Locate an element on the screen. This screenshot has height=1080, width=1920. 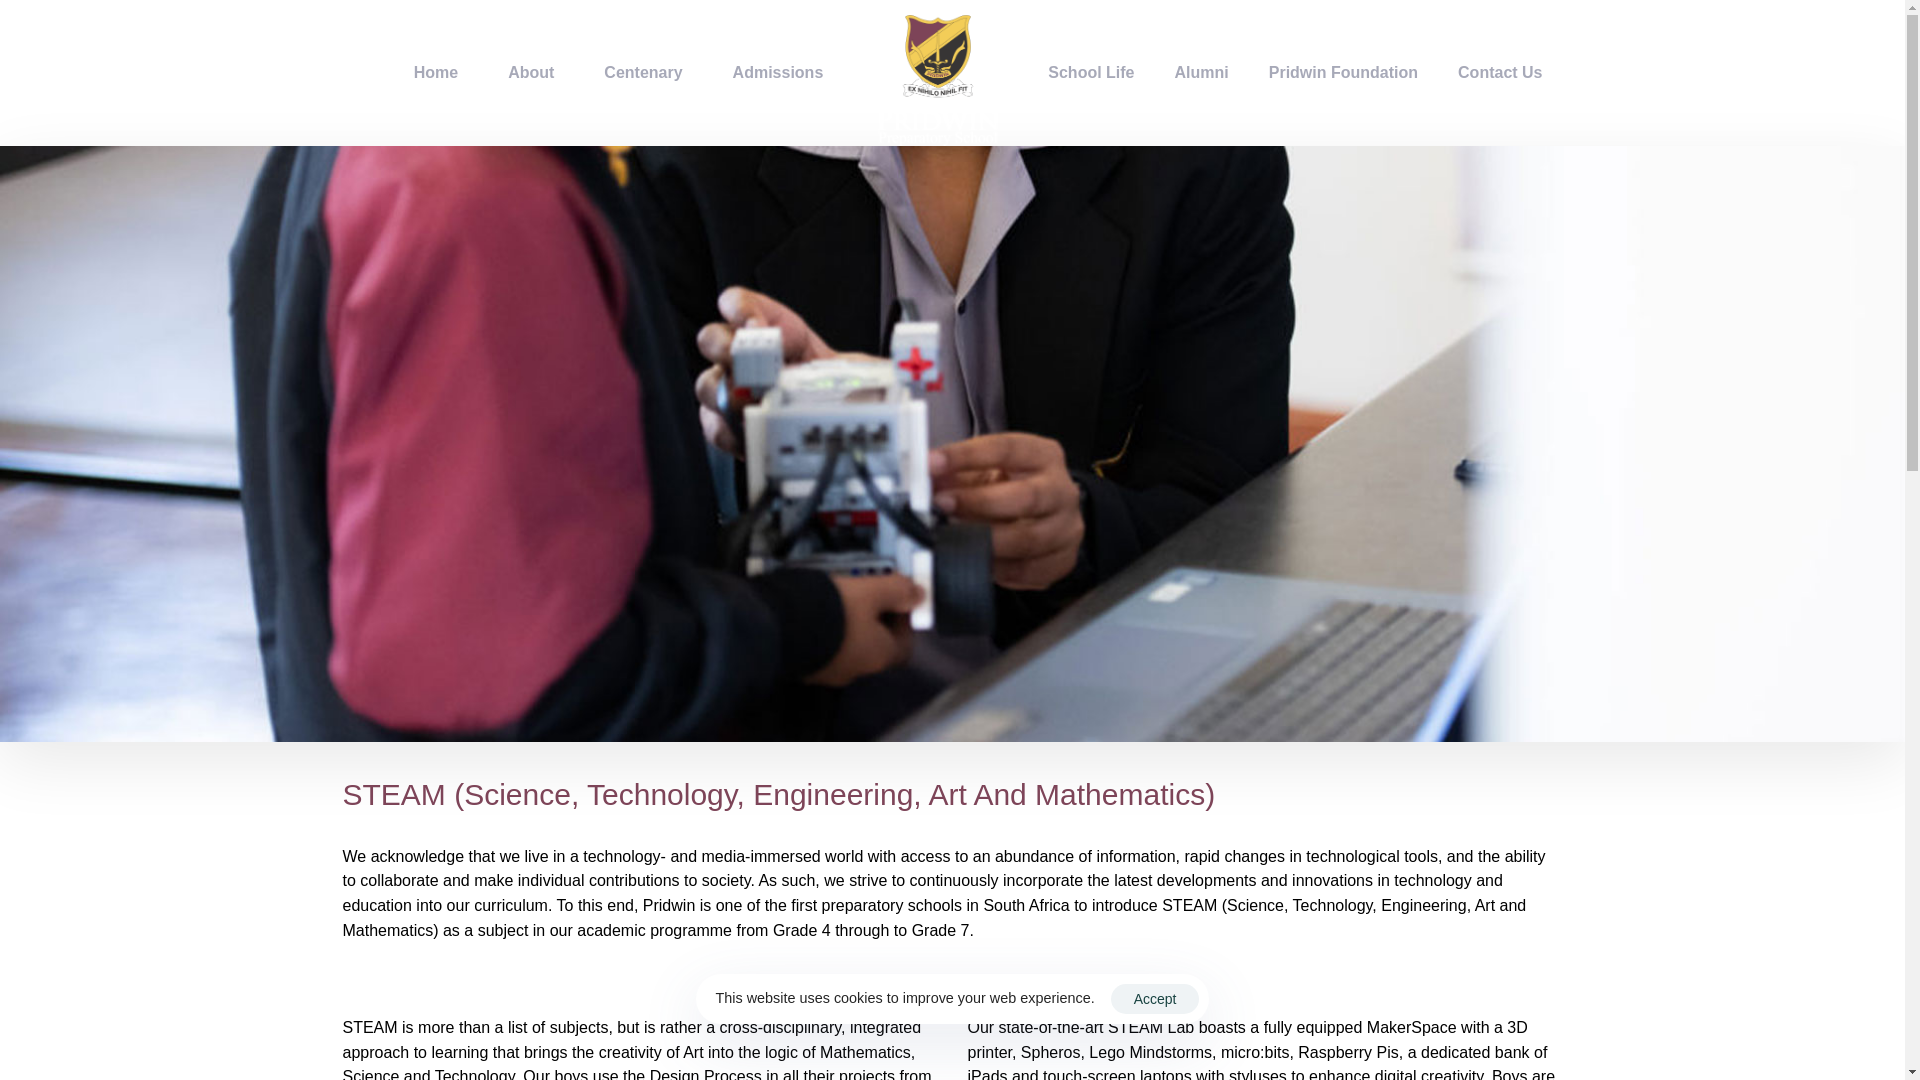
Centenary is located at coordinates (642, 72).